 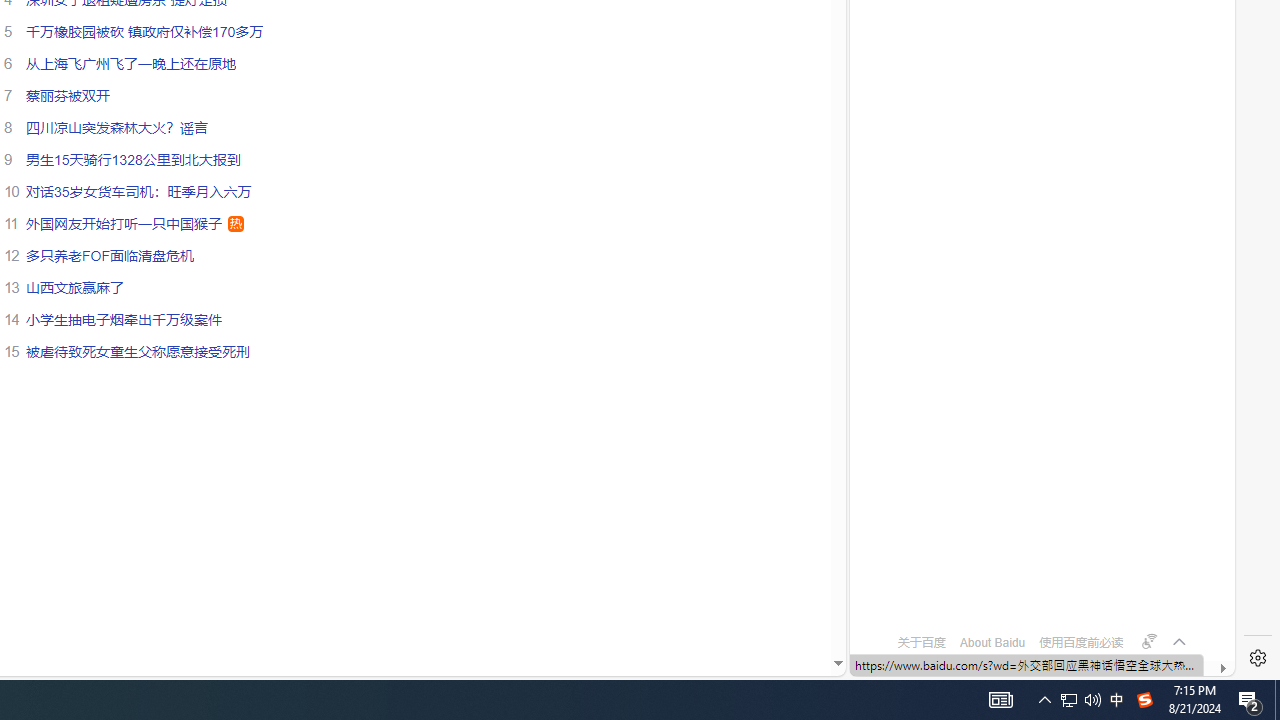 What do you see at coordinates (992, 642) in the screenshot?
I see `About Baidu` at bounding box center [992, 642].